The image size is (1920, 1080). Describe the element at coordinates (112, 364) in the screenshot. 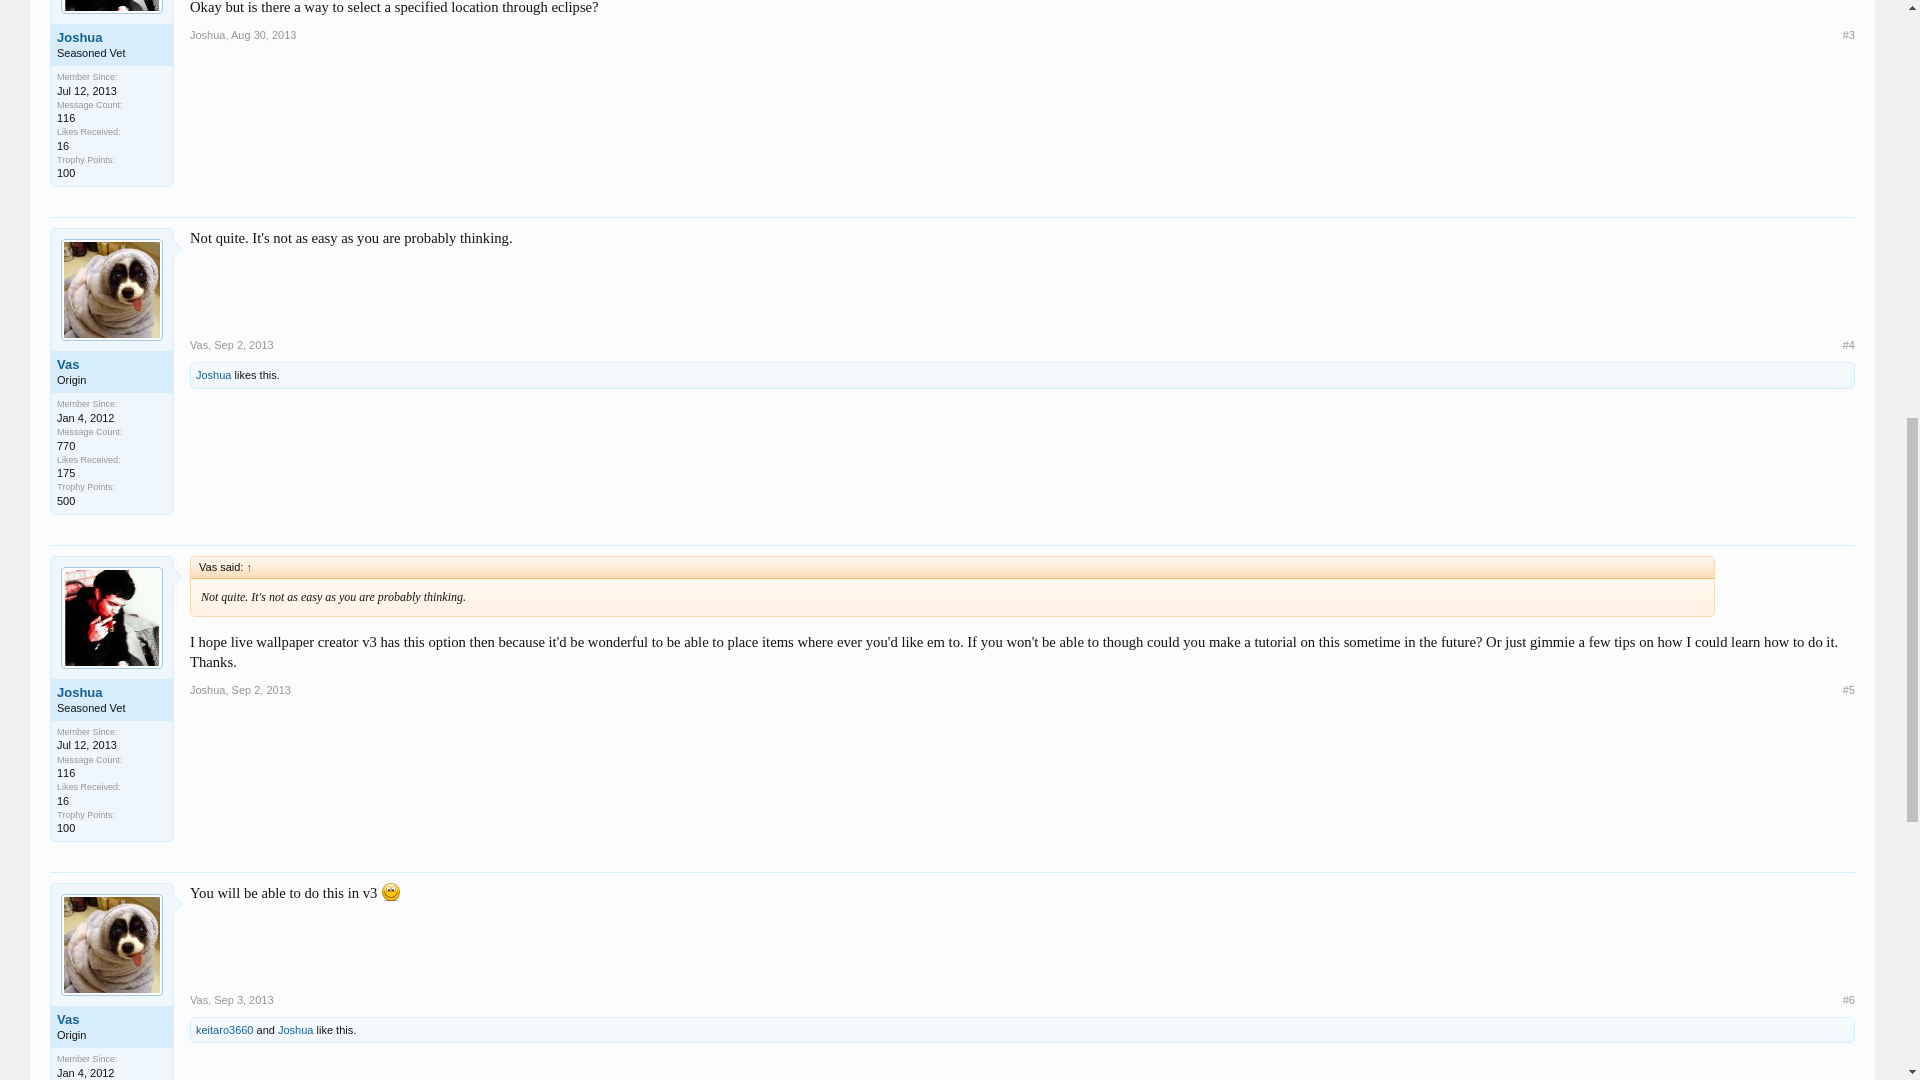

I see `Vas` at that location.